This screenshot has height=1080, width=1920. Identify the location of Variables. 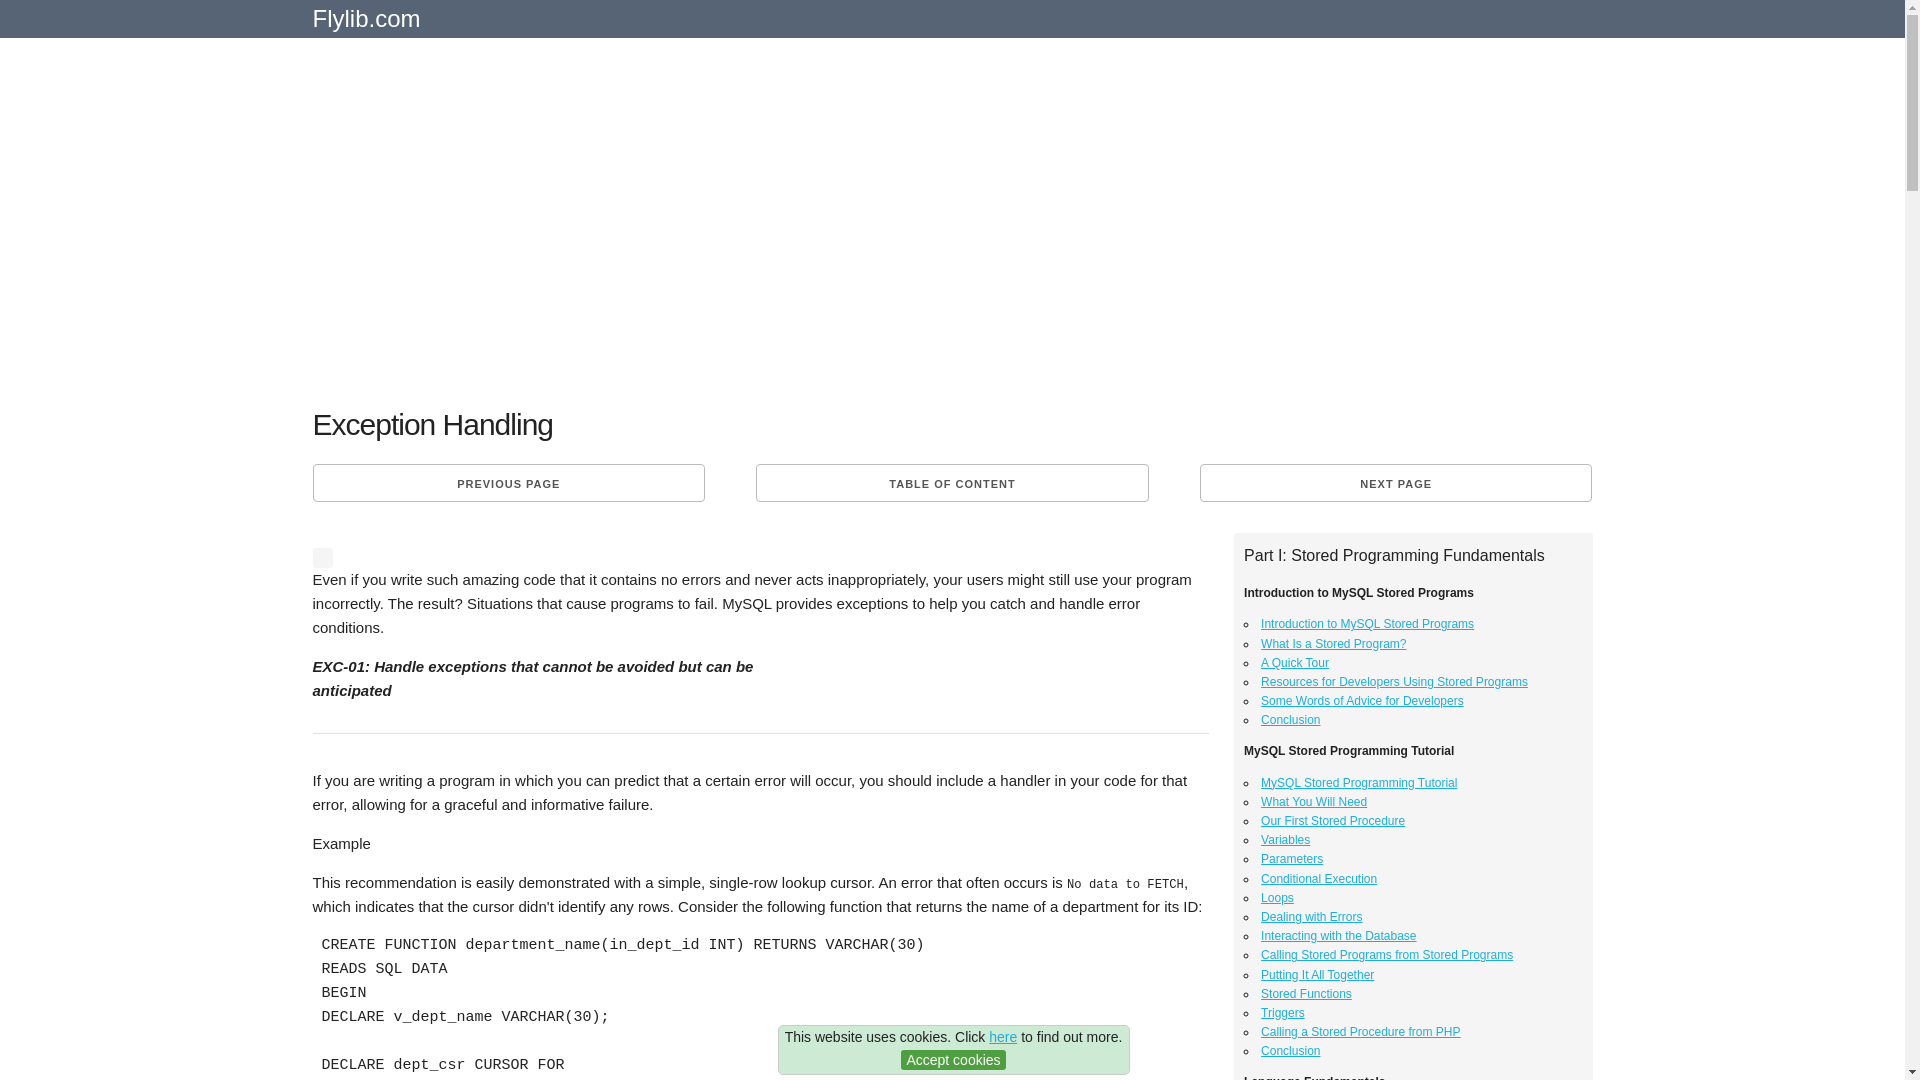
(1285, 839).